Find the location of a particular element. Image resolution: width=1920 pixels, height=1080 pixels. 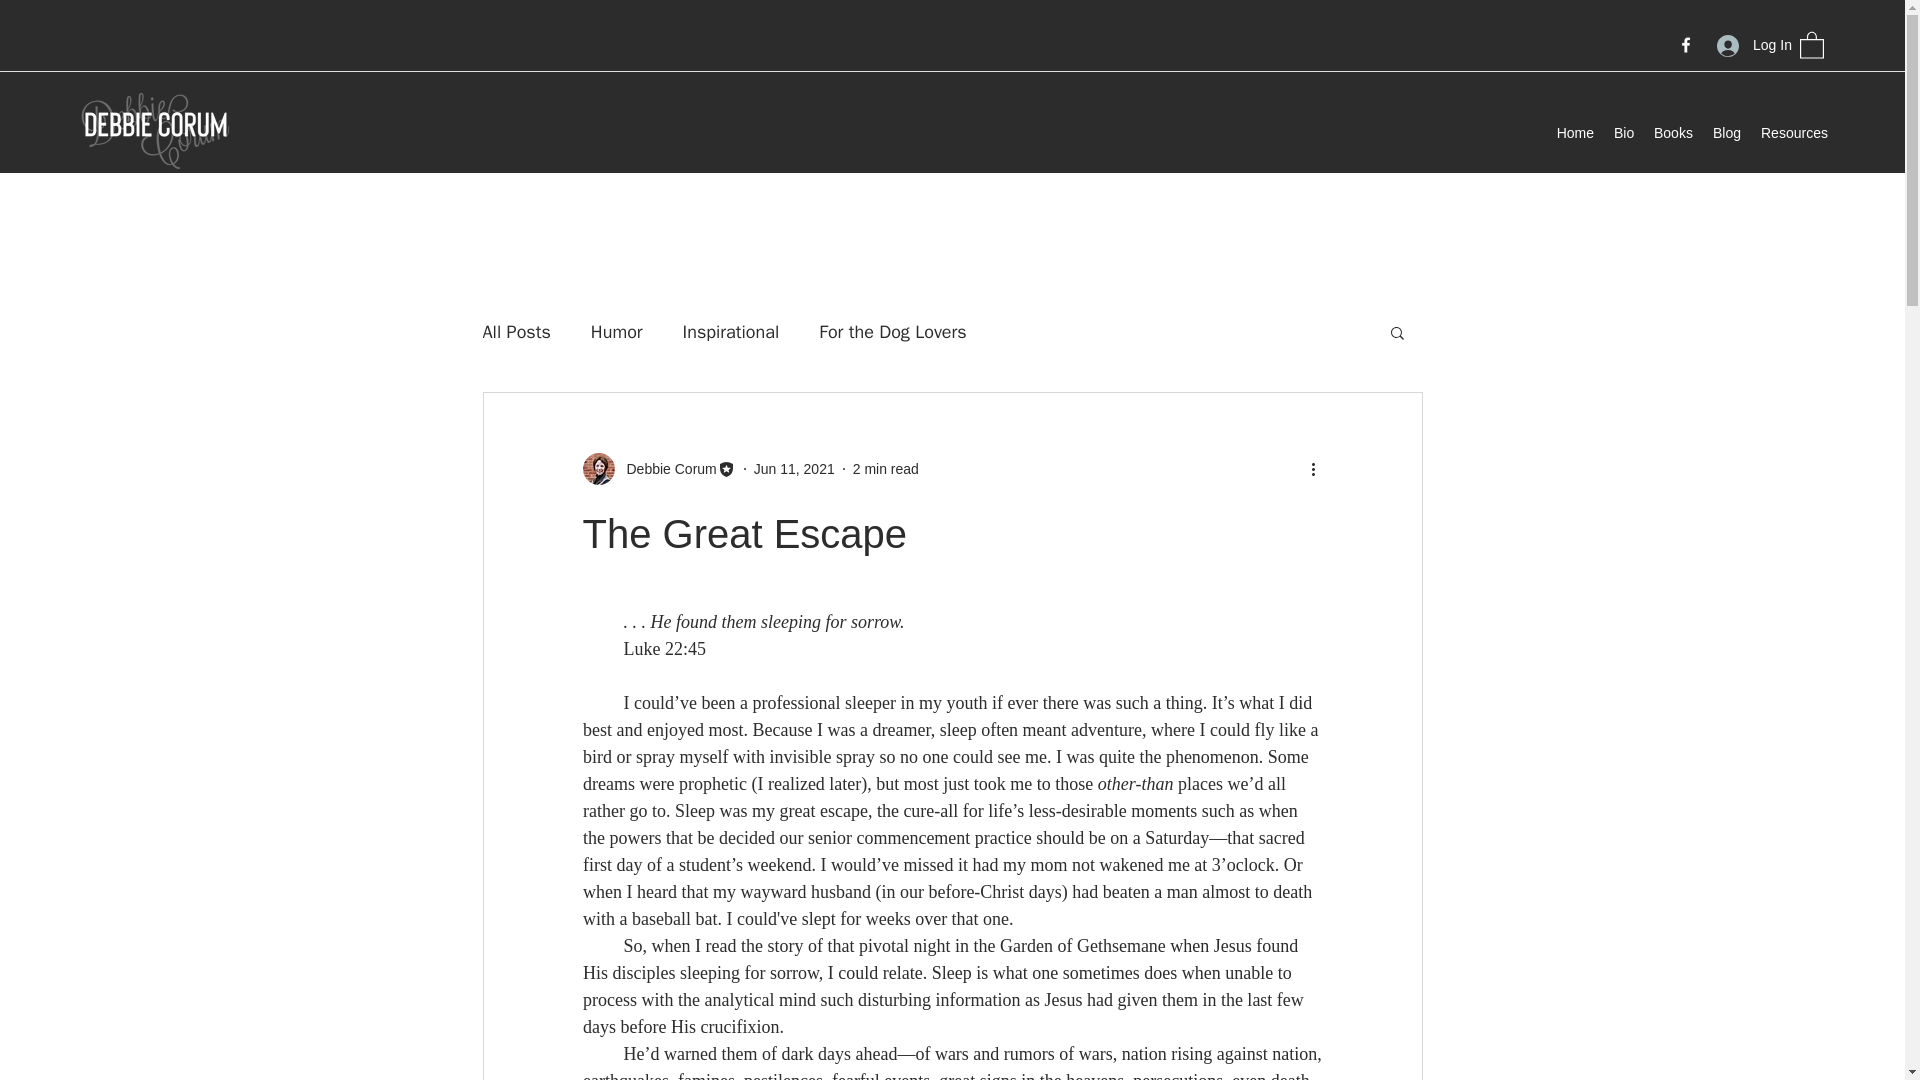

Inspirational is located at coordinates (731, 332).